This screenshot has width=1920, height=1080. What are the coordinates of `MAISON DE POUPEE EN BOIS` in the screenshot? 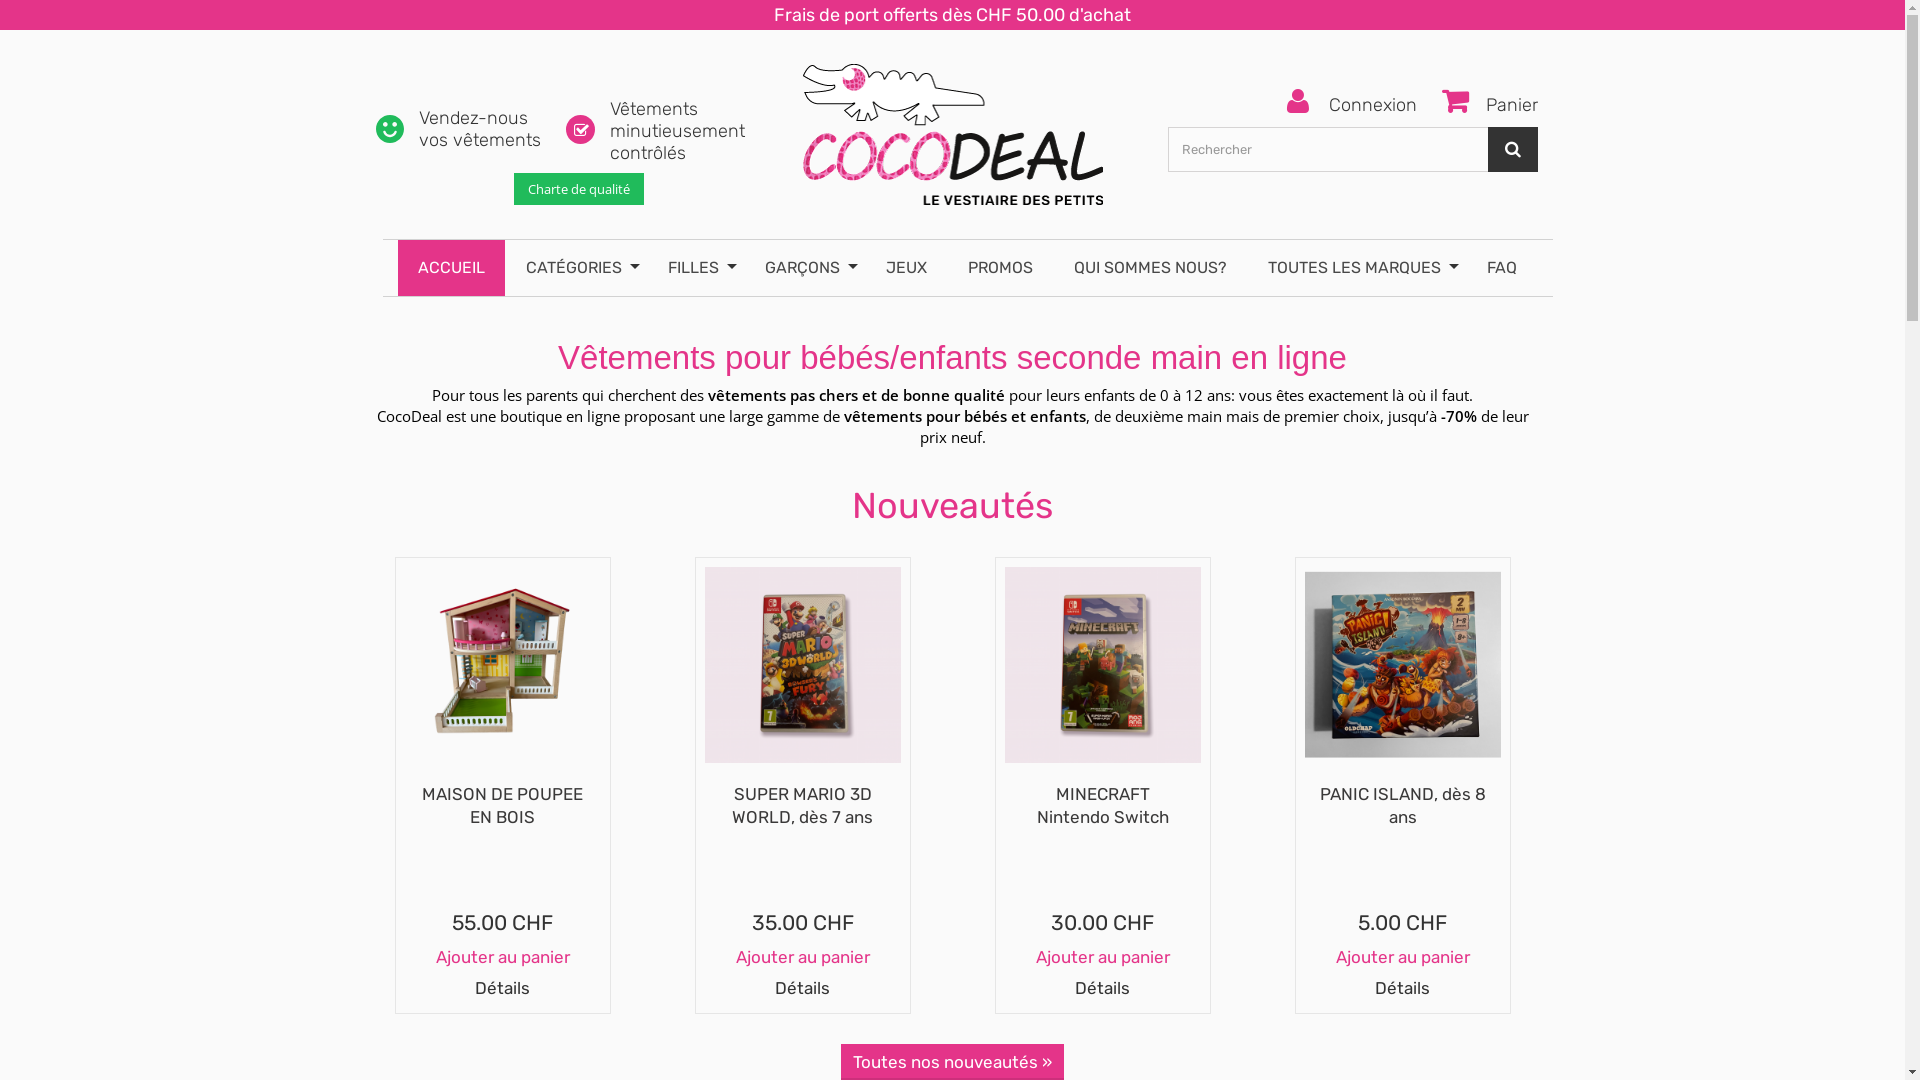 It's located at (502, 700).